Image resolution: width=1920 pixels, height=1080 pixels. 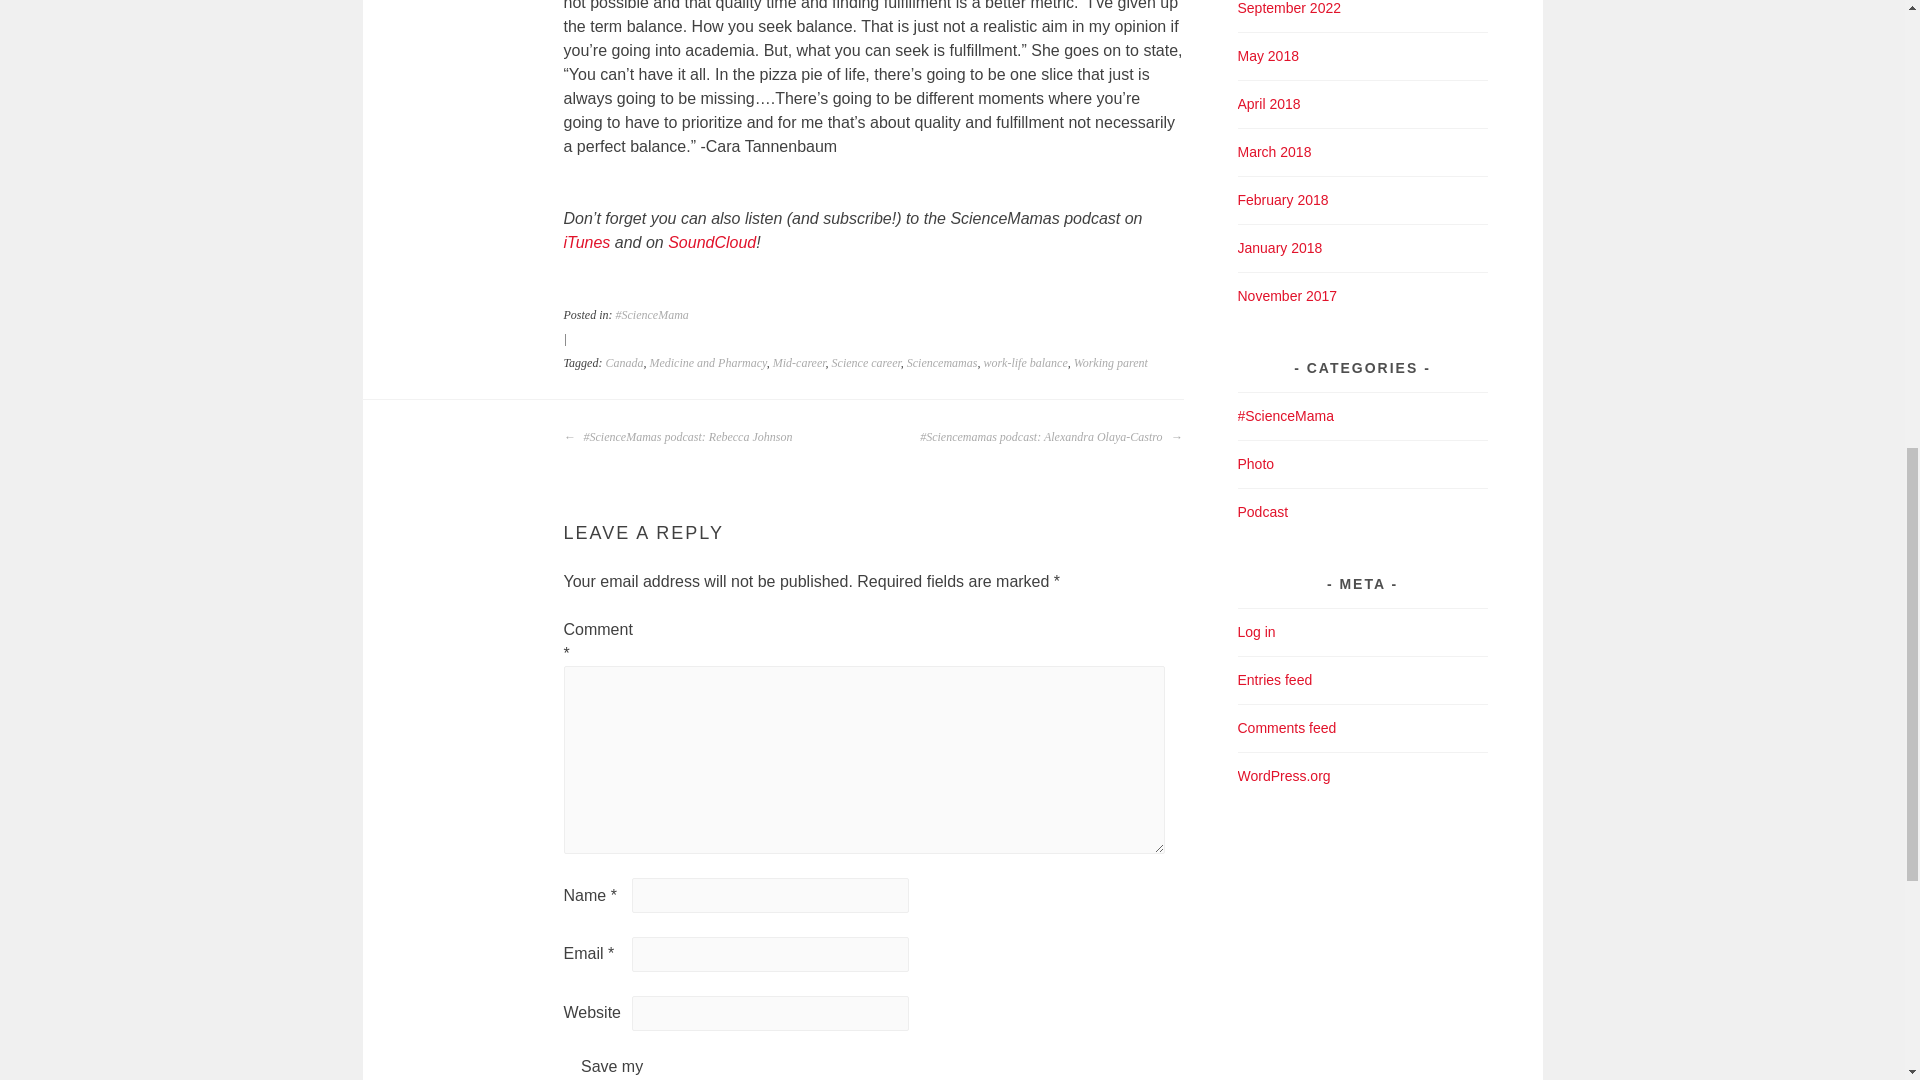 I want to click on Canada, so click(x=624, y=363).